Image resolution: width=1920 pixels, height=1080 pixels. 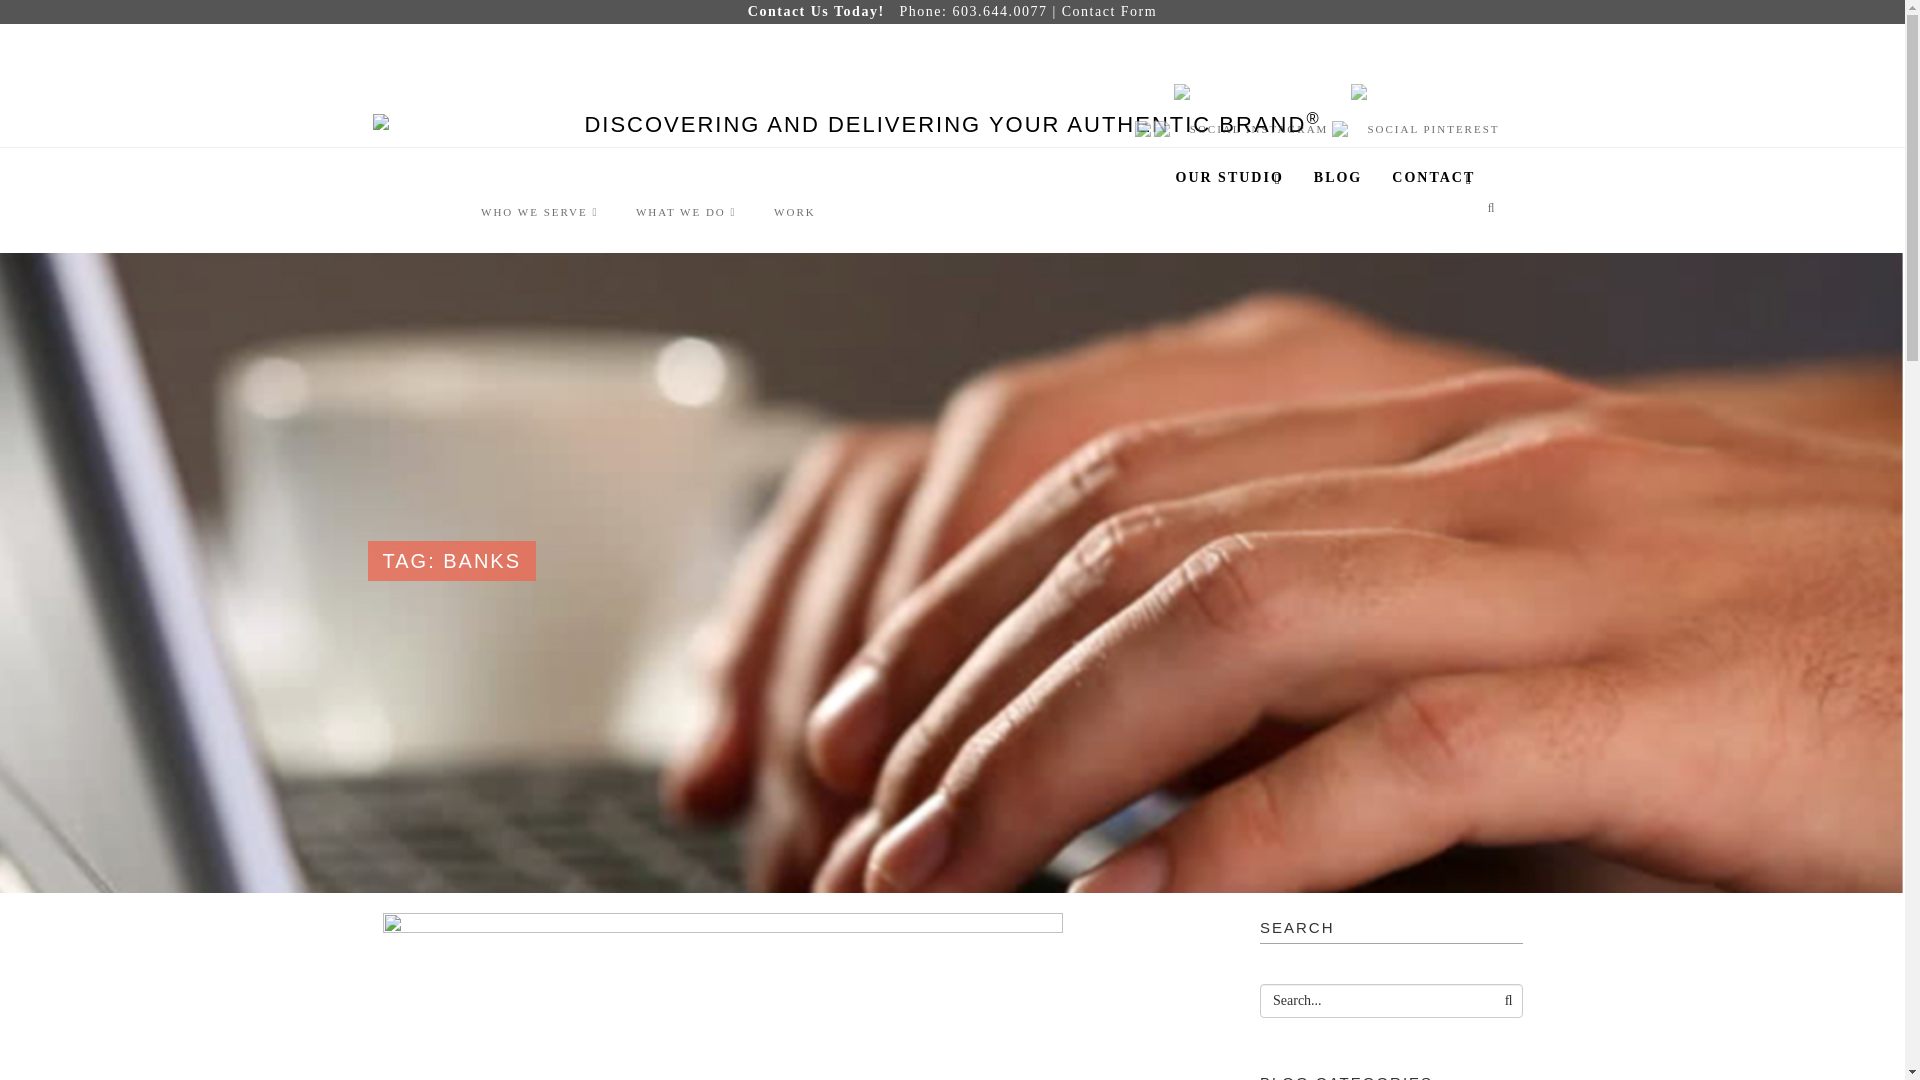 What do you see at coordinates (539, 212) in the screenshot?
I see `WHO WE SERVE` at bounding box center [539, 212].